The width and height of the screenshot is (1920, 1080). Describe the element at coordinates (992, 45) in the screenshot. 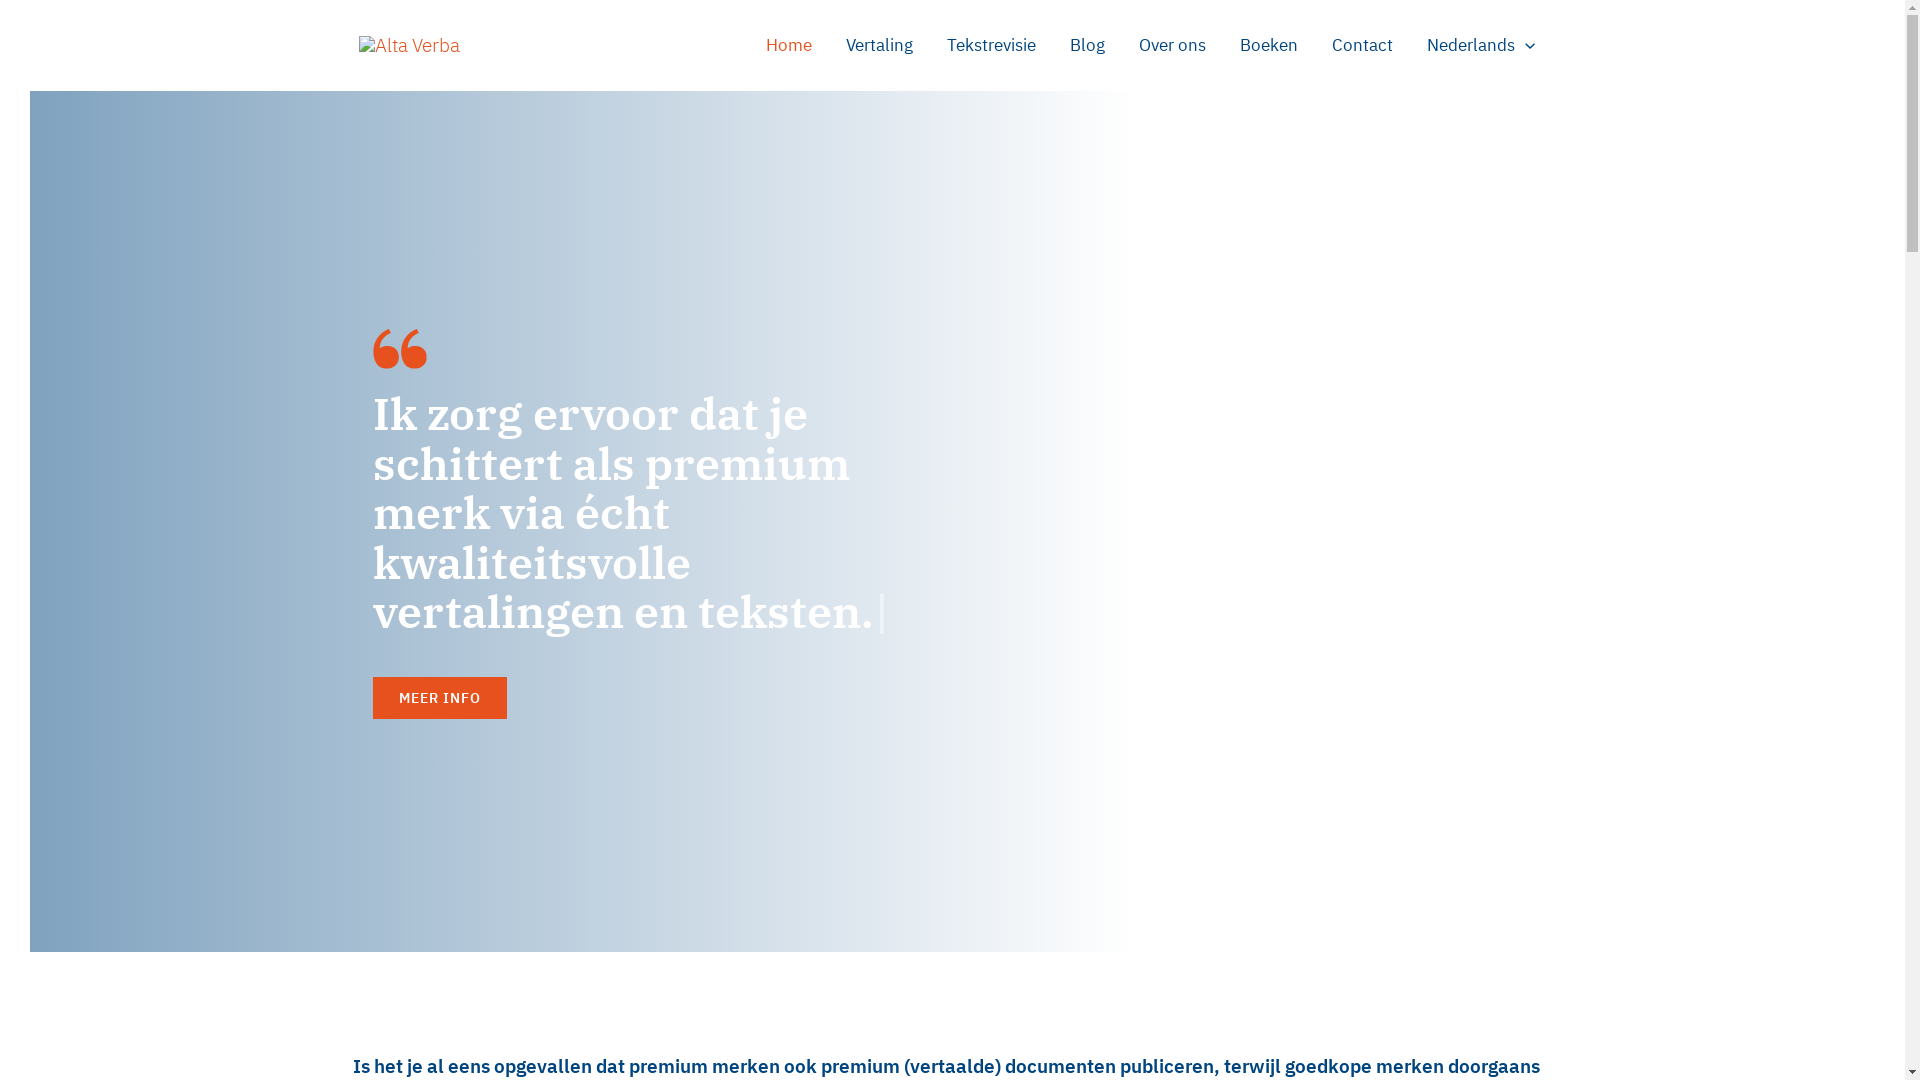

I see `Tekstrevisie` at that location.